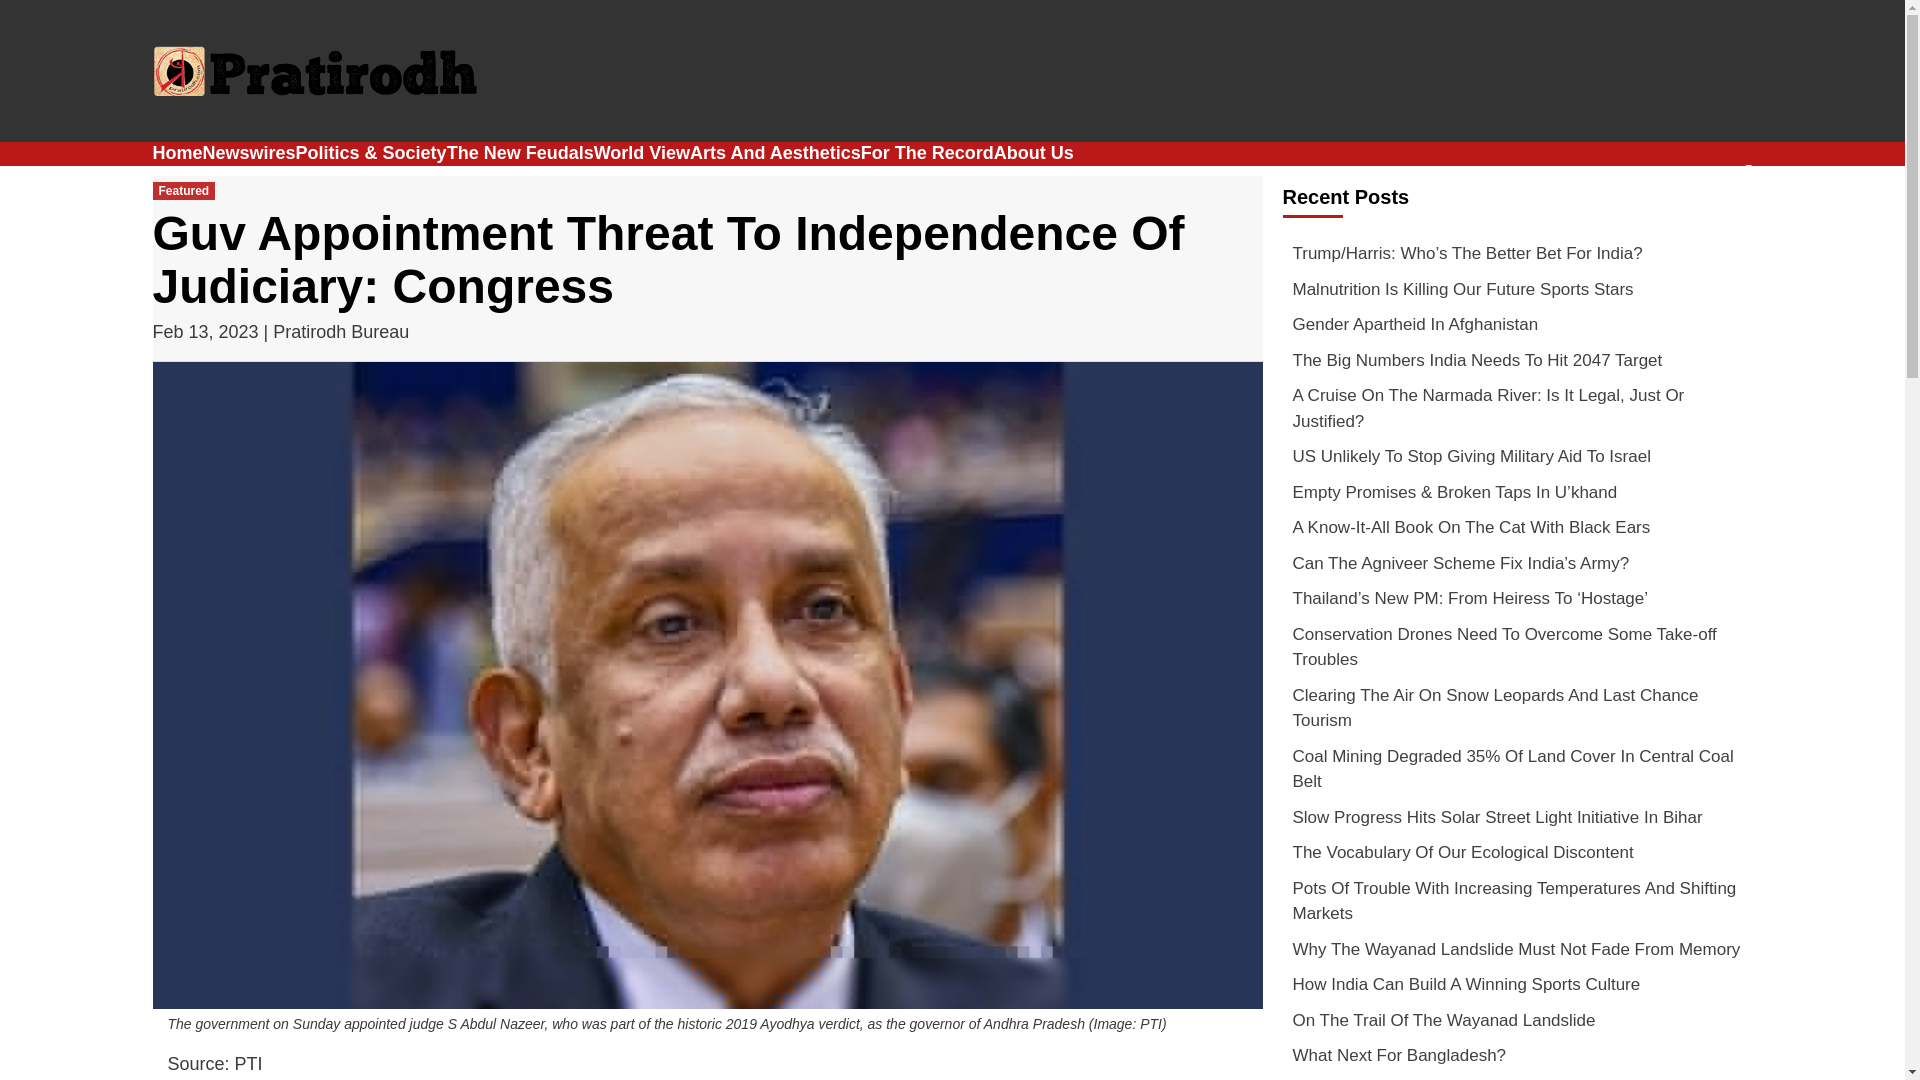 The image size is (1920, 1080). Describe the element at coordinates (1516, 366) in the screenshot. I see `The Big Numbers India Needs To Hit 2047 Target` at that location.